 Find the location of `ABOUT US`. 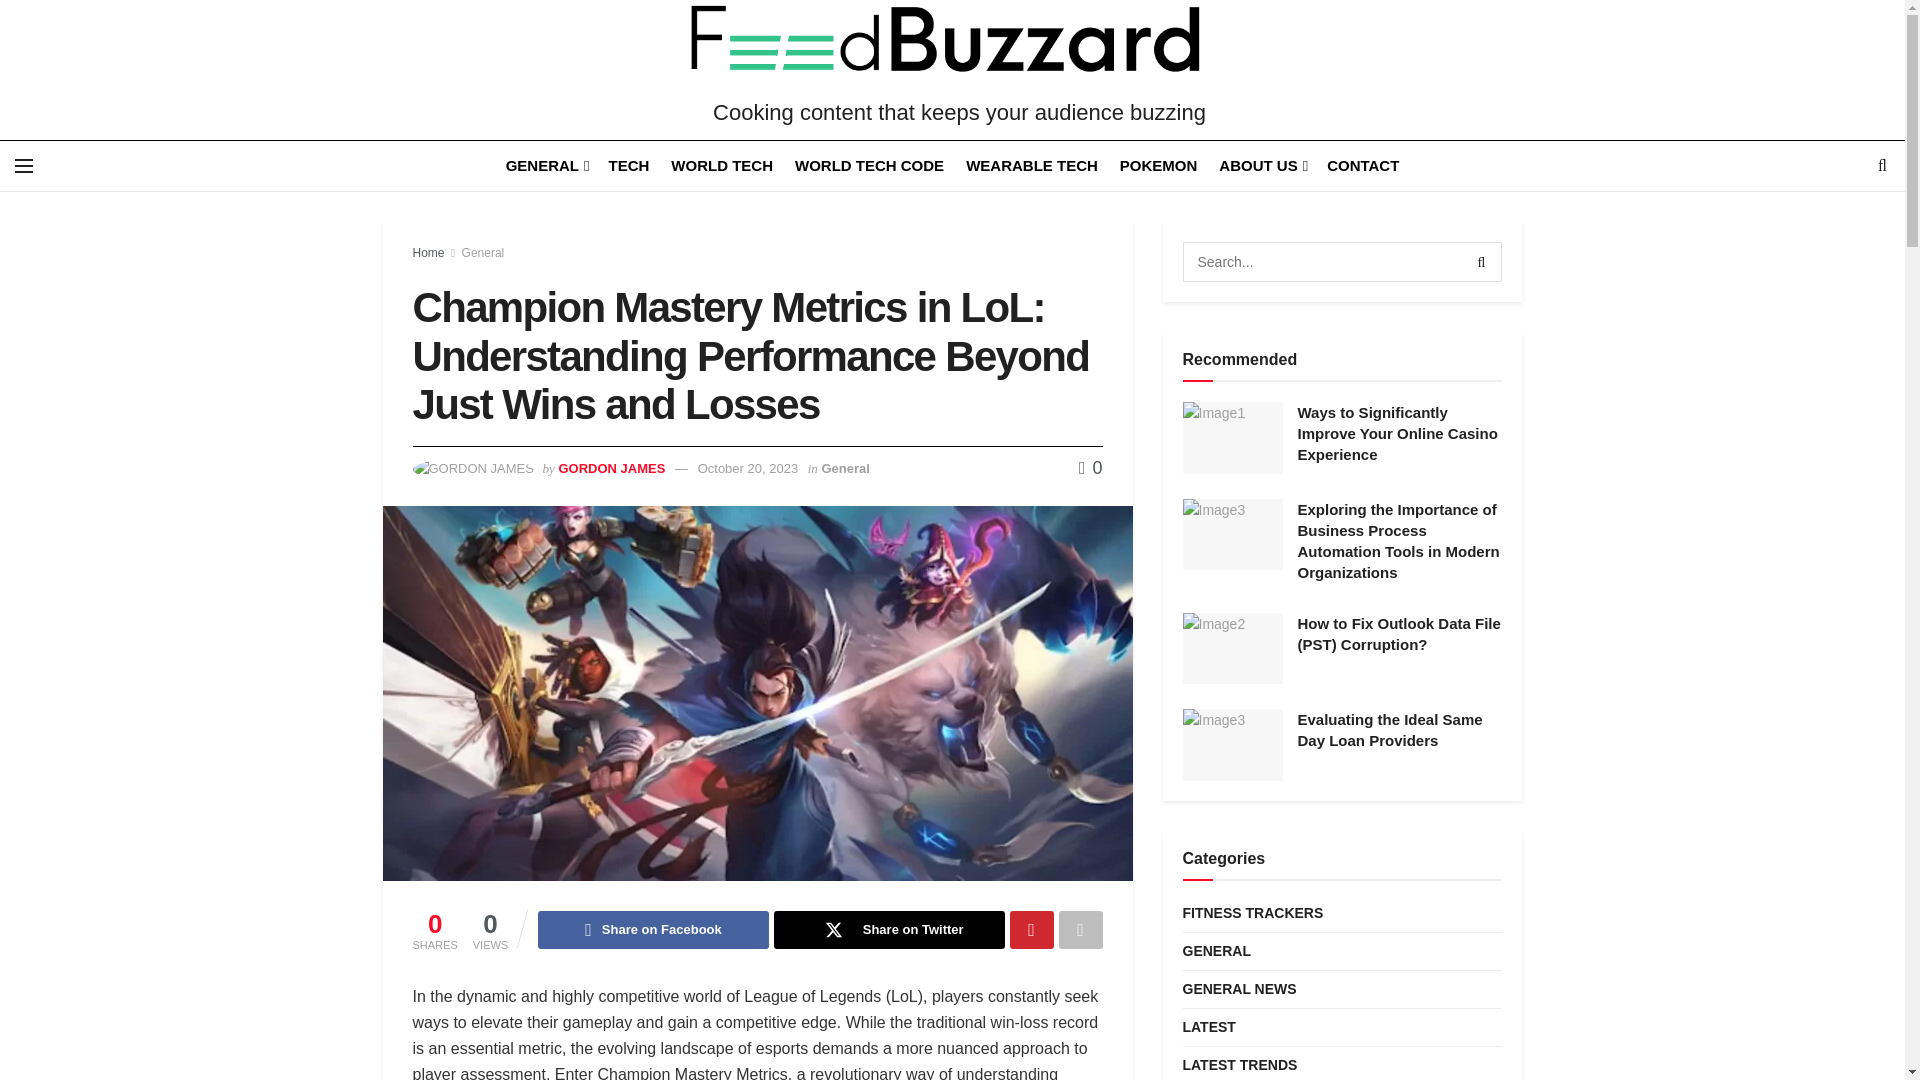

ABOUT US is located at coordinates (1262, 166).